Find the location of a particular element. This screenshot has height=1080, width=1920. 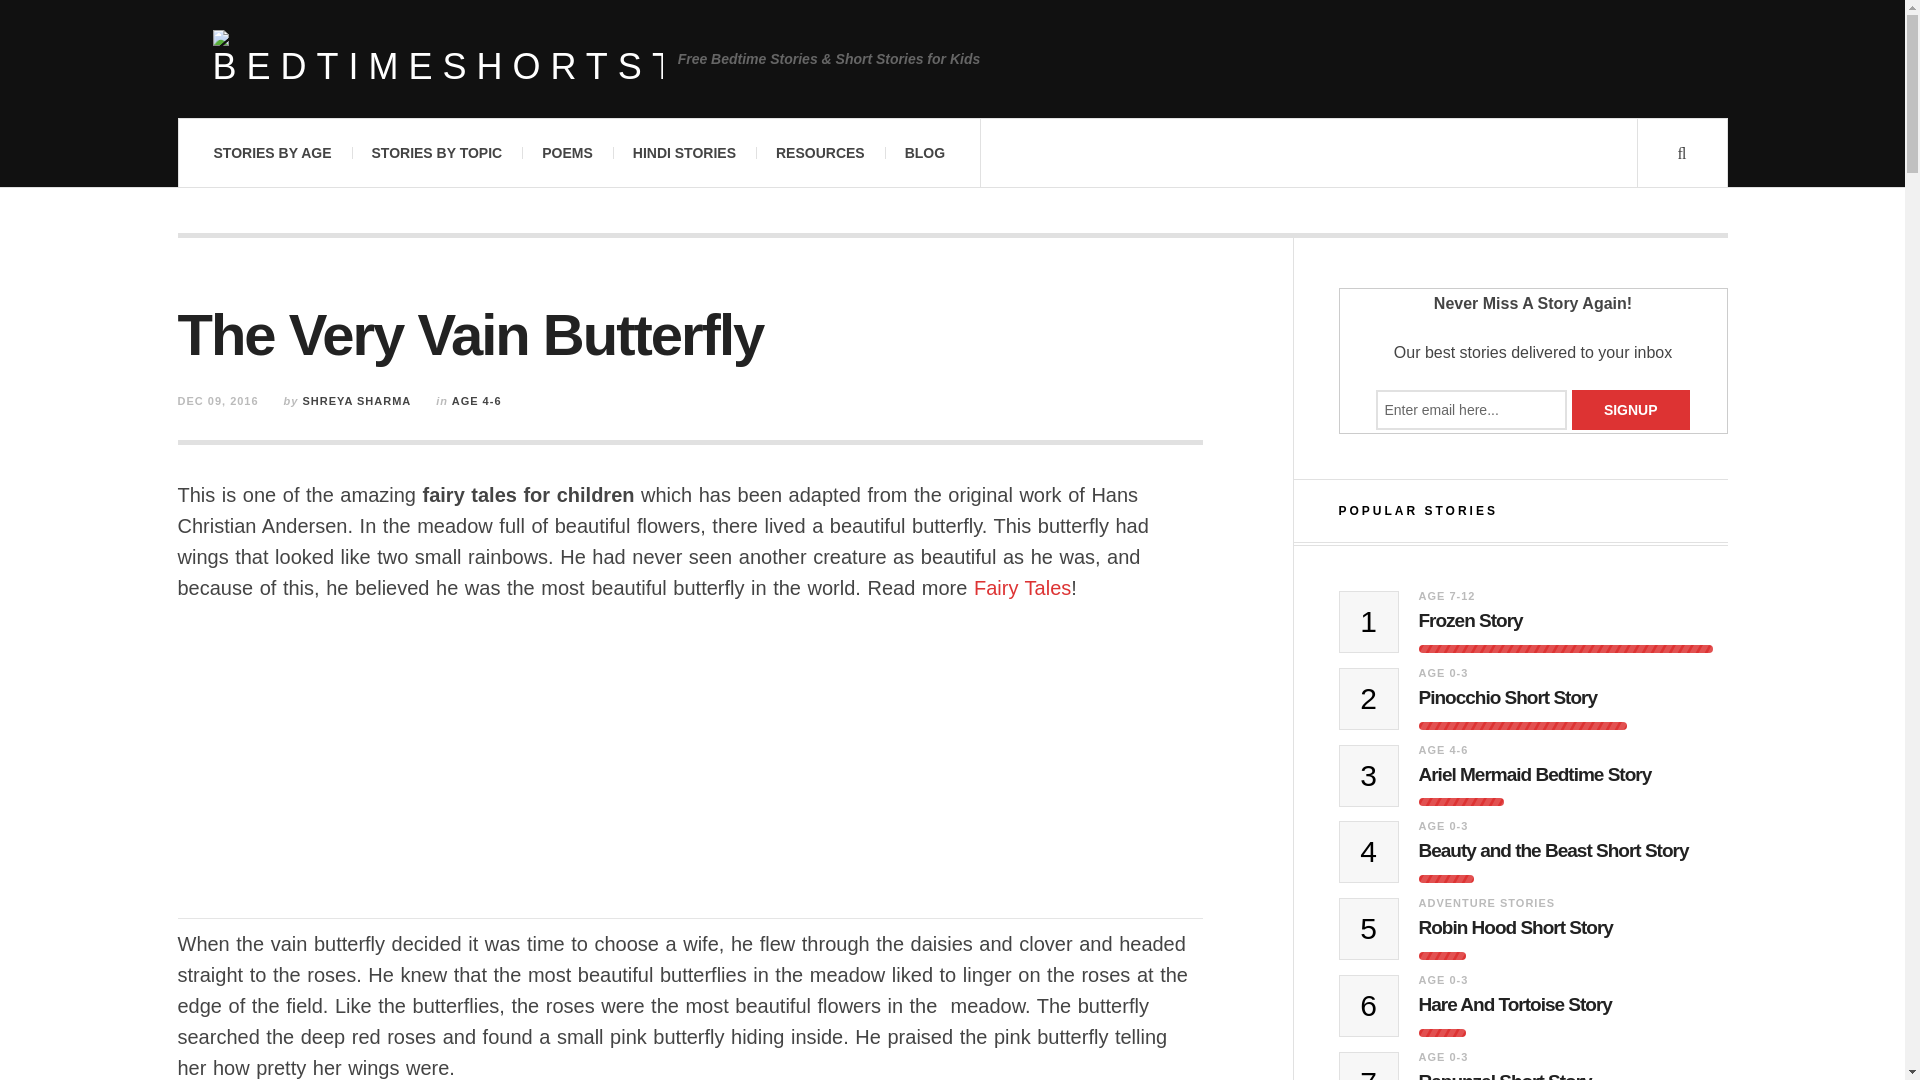

Enter email here... is located at coordinates (1471, 409).